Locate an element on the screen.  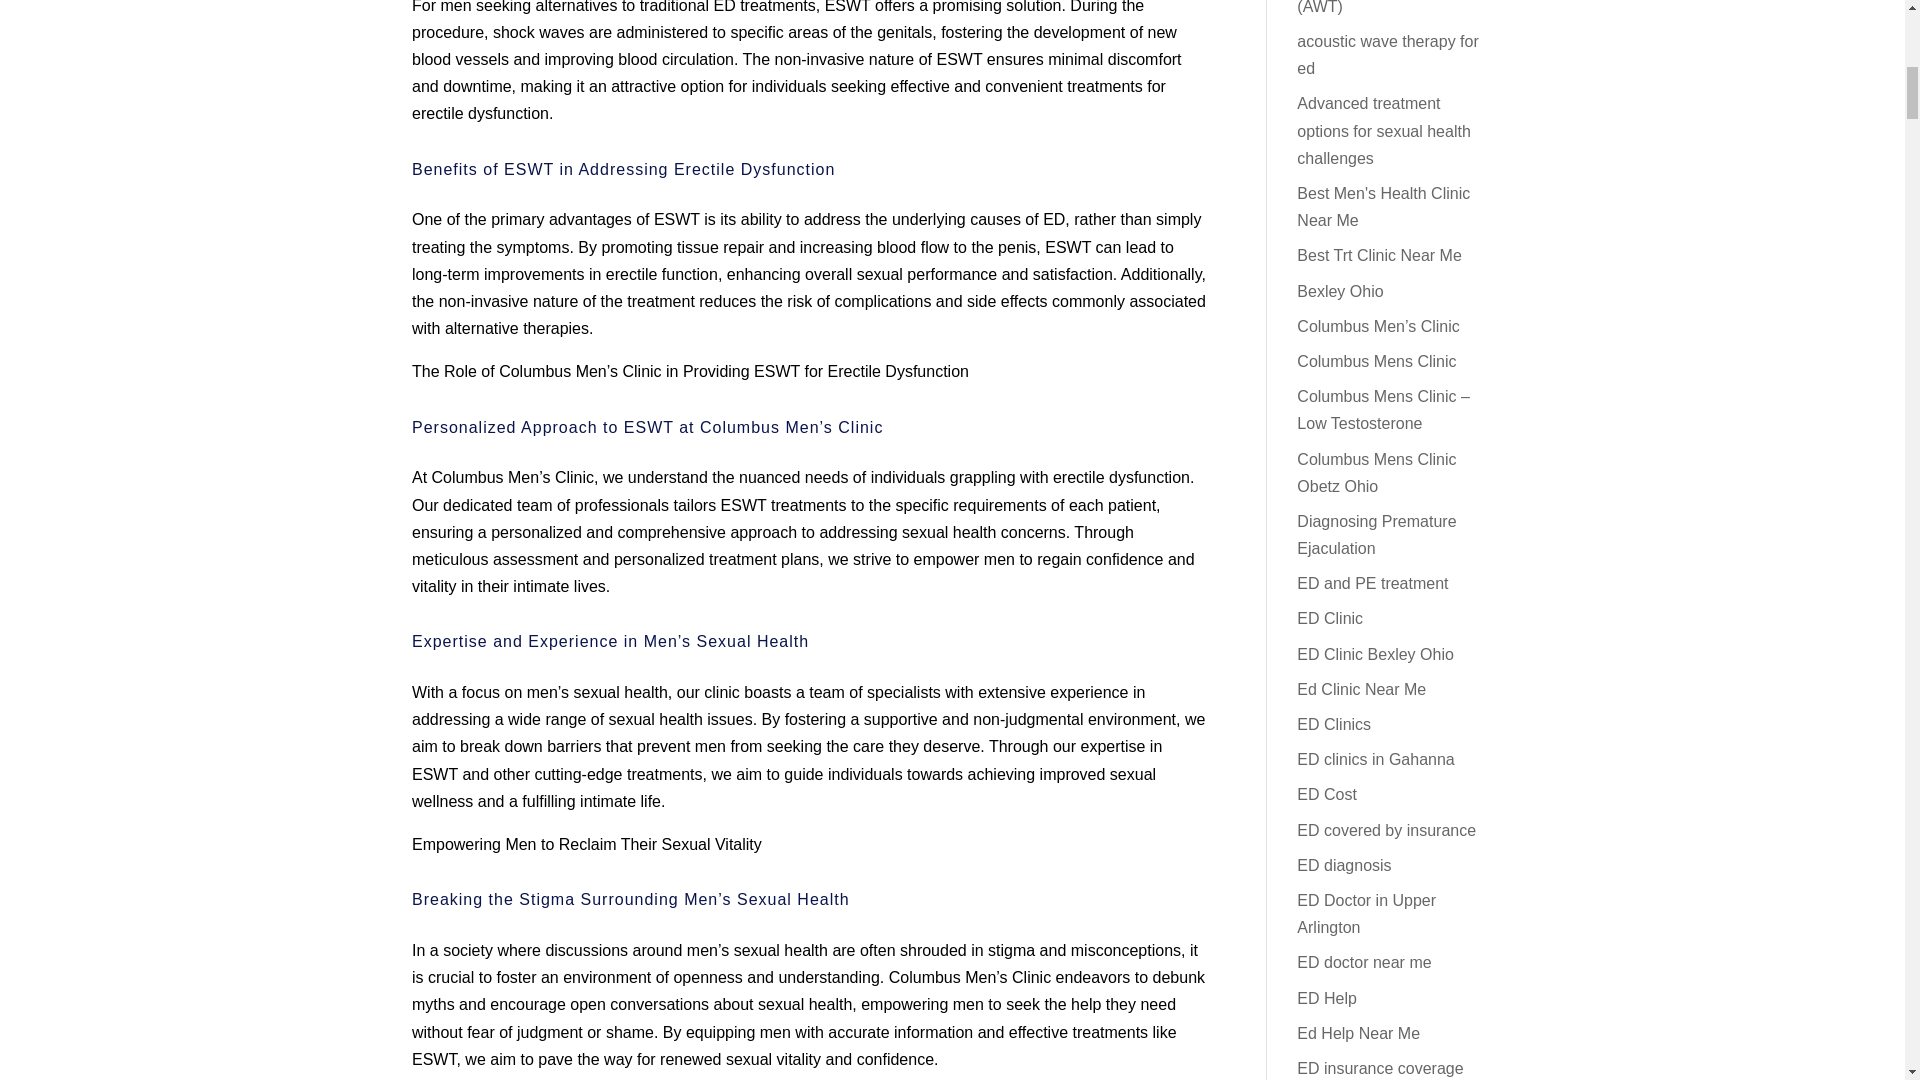
acoustic wave therapy for ed is located at coordinates (1388, 54).